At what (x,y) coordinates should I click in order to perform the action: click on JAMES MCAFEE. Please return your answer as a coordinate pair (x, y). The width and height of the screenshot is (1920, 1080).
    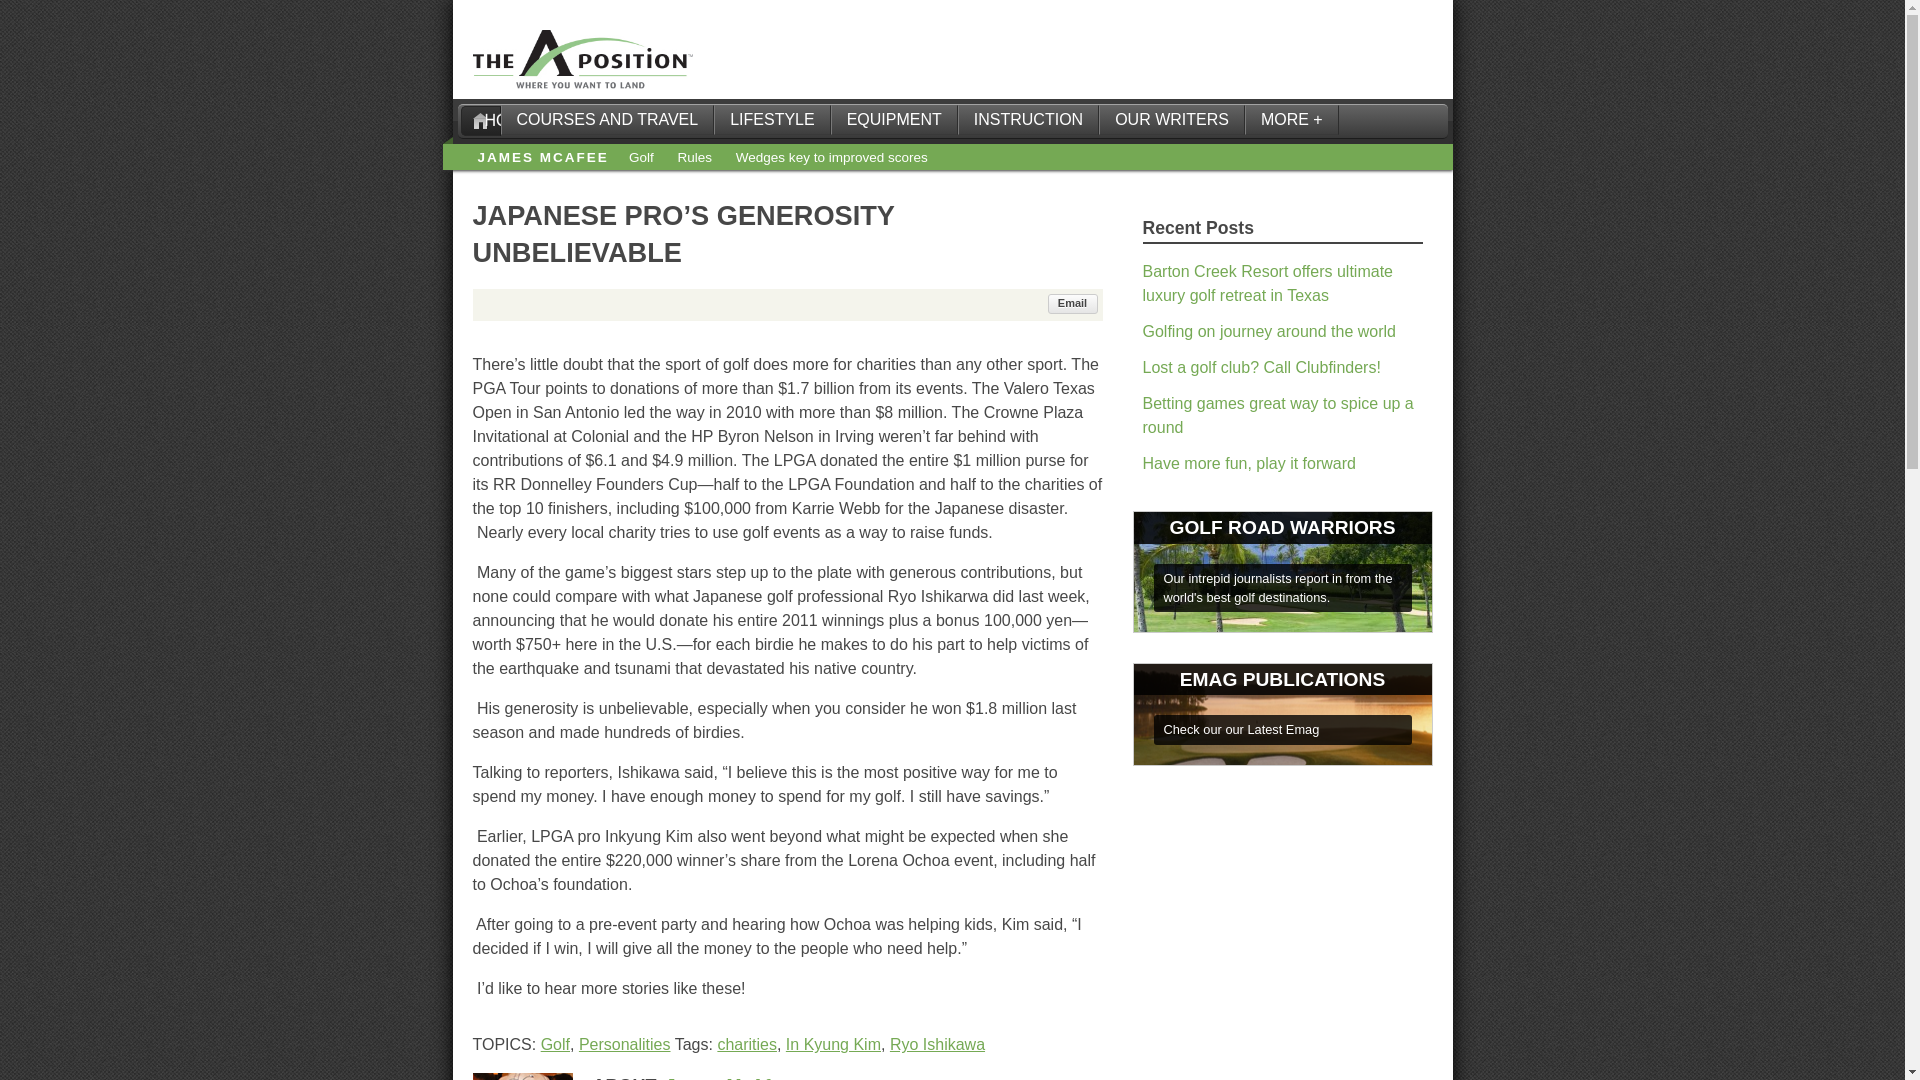
    Looking at the image, I should click on (543, 158).